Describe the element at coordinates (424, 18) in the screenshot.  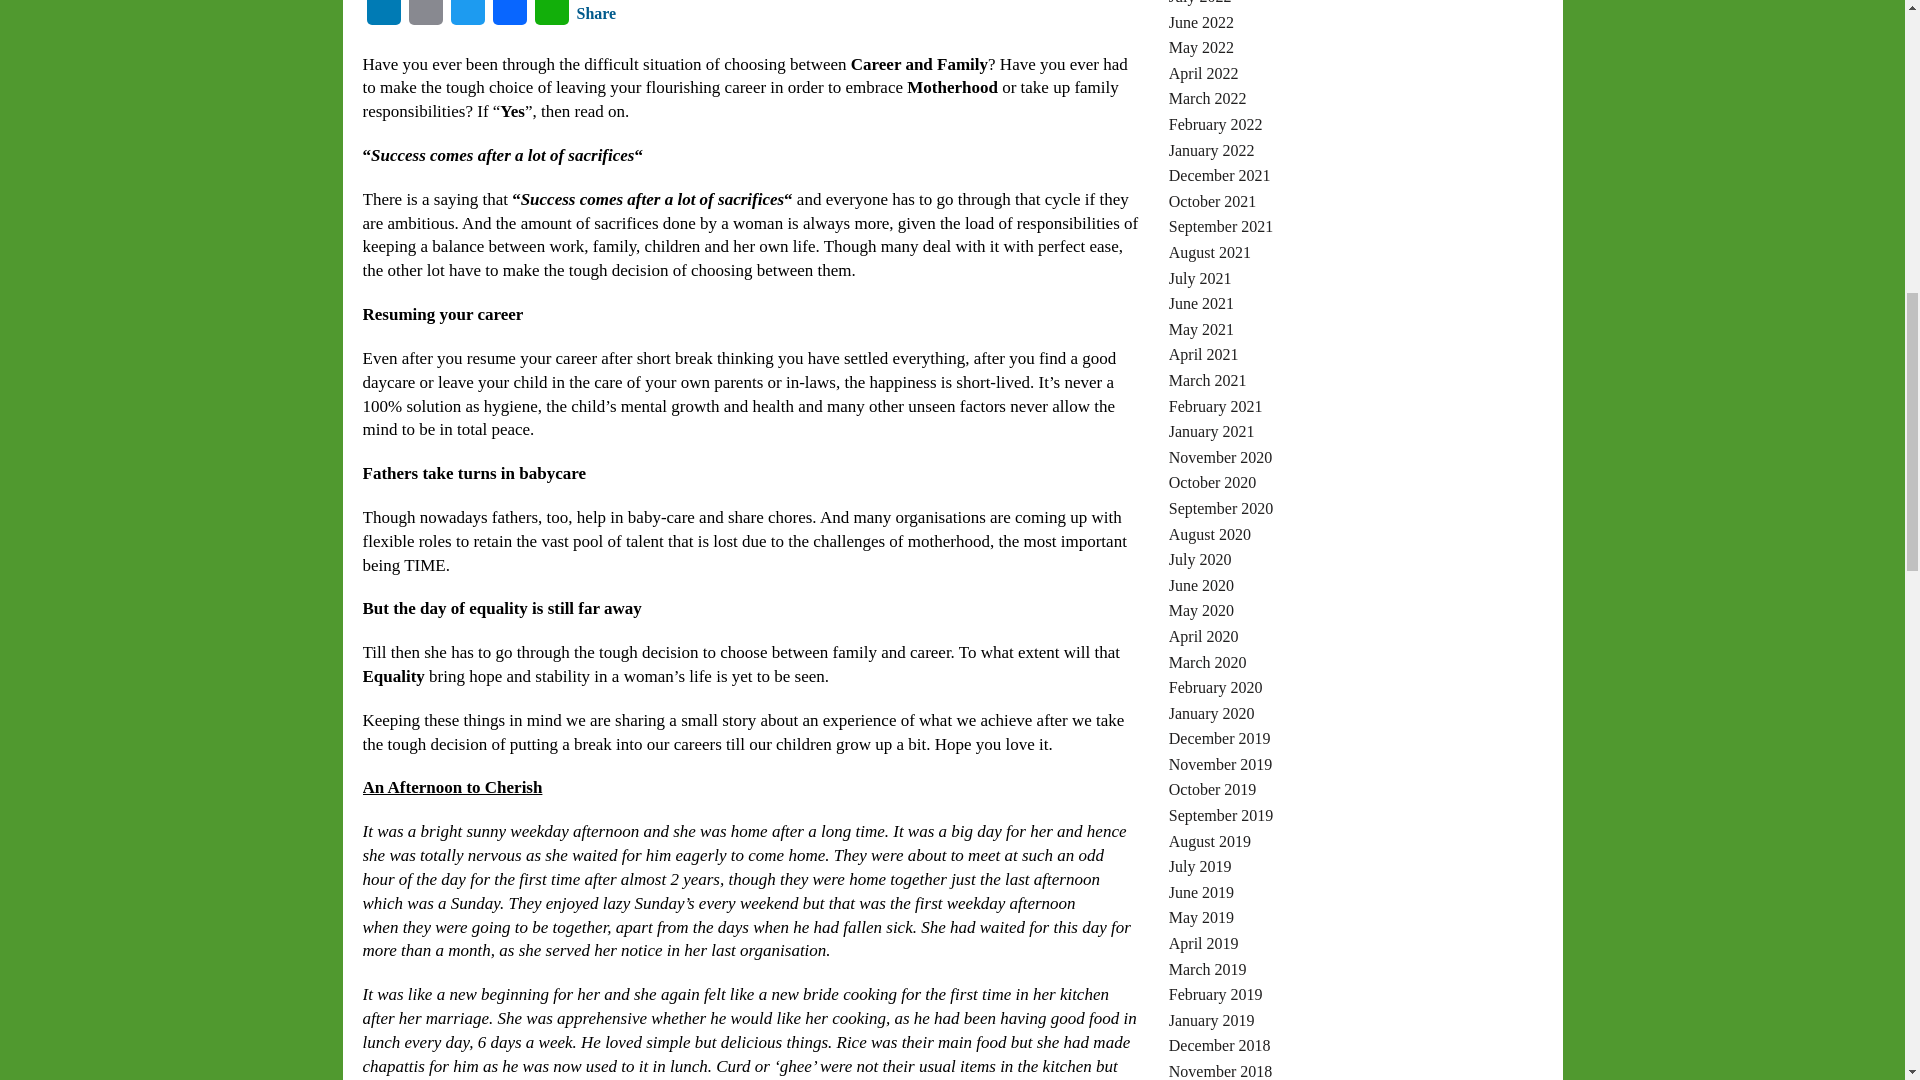
I see `Email` at that location.